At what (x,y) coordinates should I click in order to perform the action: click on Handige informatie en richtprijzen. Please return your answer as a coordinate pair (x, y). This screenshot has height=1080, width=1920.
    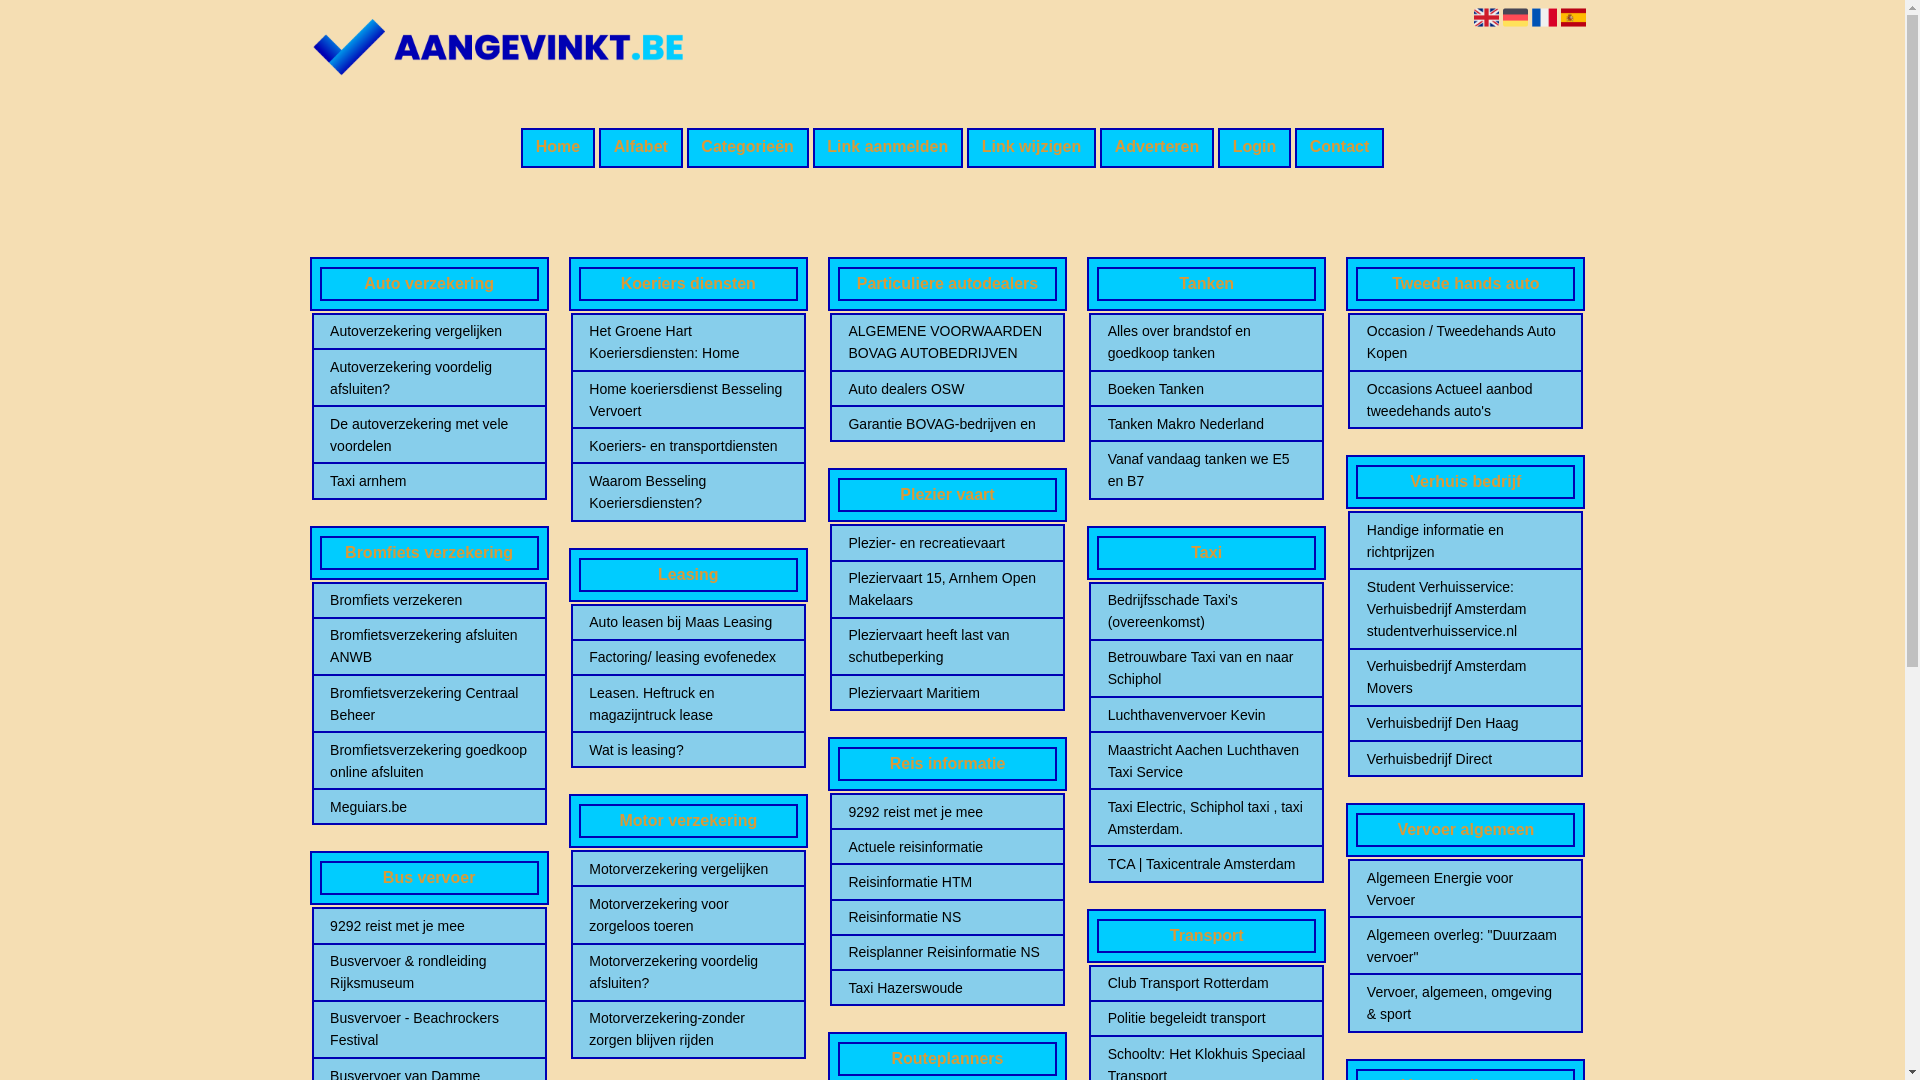
    Looking at the image, I should click on (1466, 541).